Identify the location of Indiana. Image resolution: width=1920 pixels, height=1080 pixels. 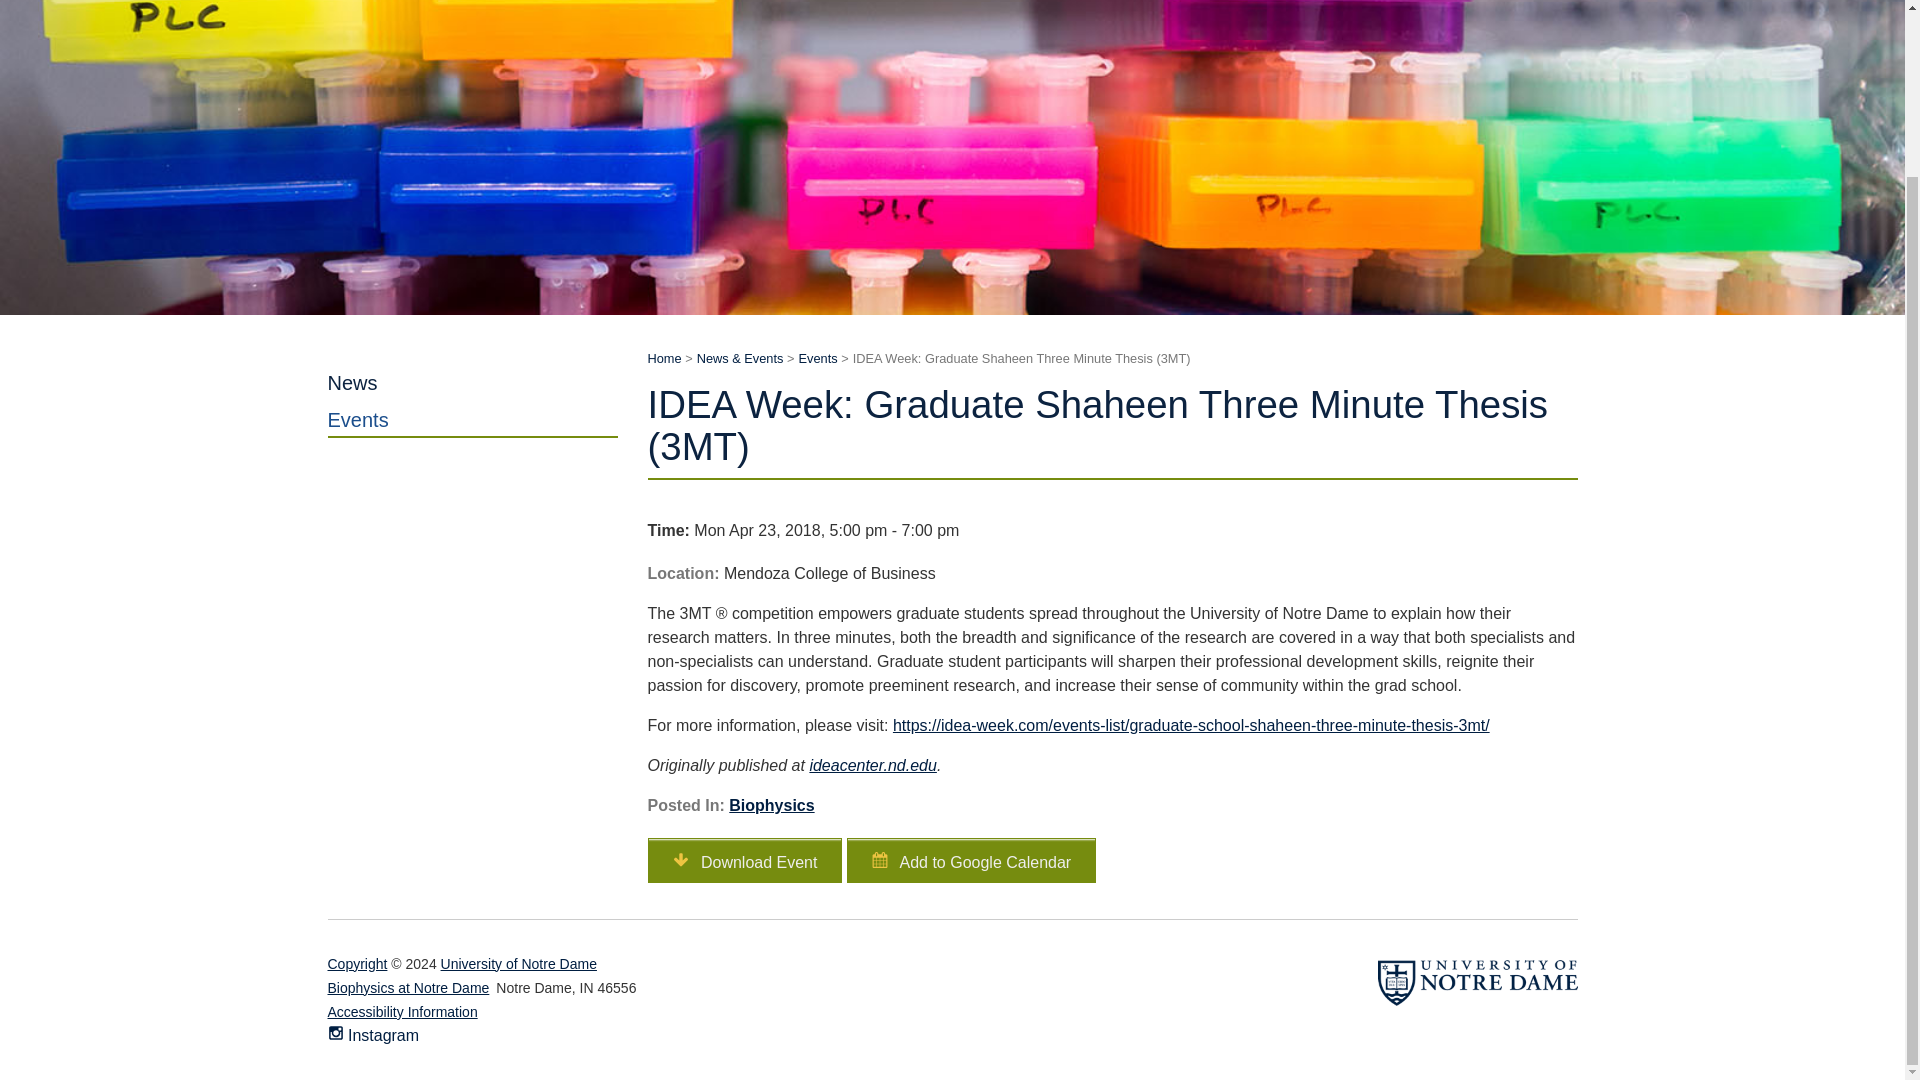
(586, 987).